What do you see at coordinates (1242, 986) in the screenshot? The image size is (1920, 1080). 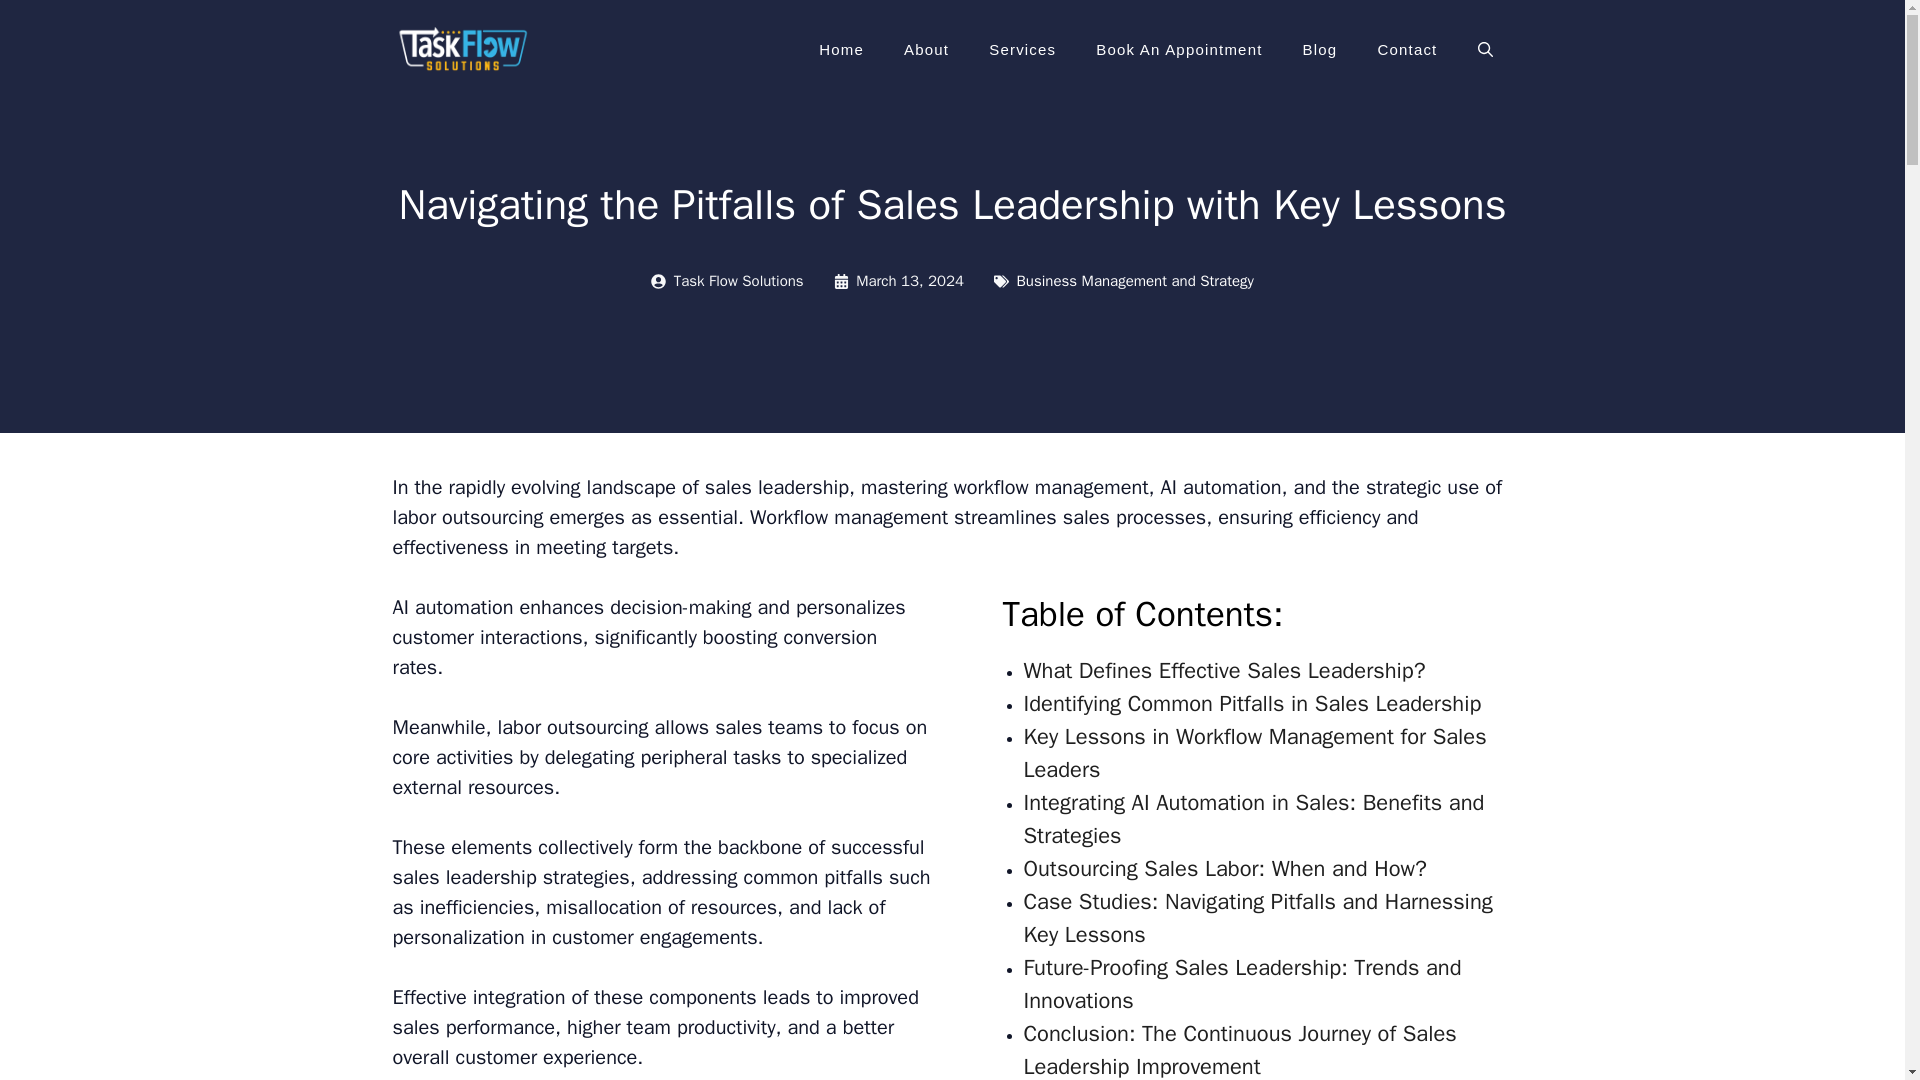 I see `Future-Proofing Sales Leadership: Trends and Innovations` at bounding box center [1242, 986].